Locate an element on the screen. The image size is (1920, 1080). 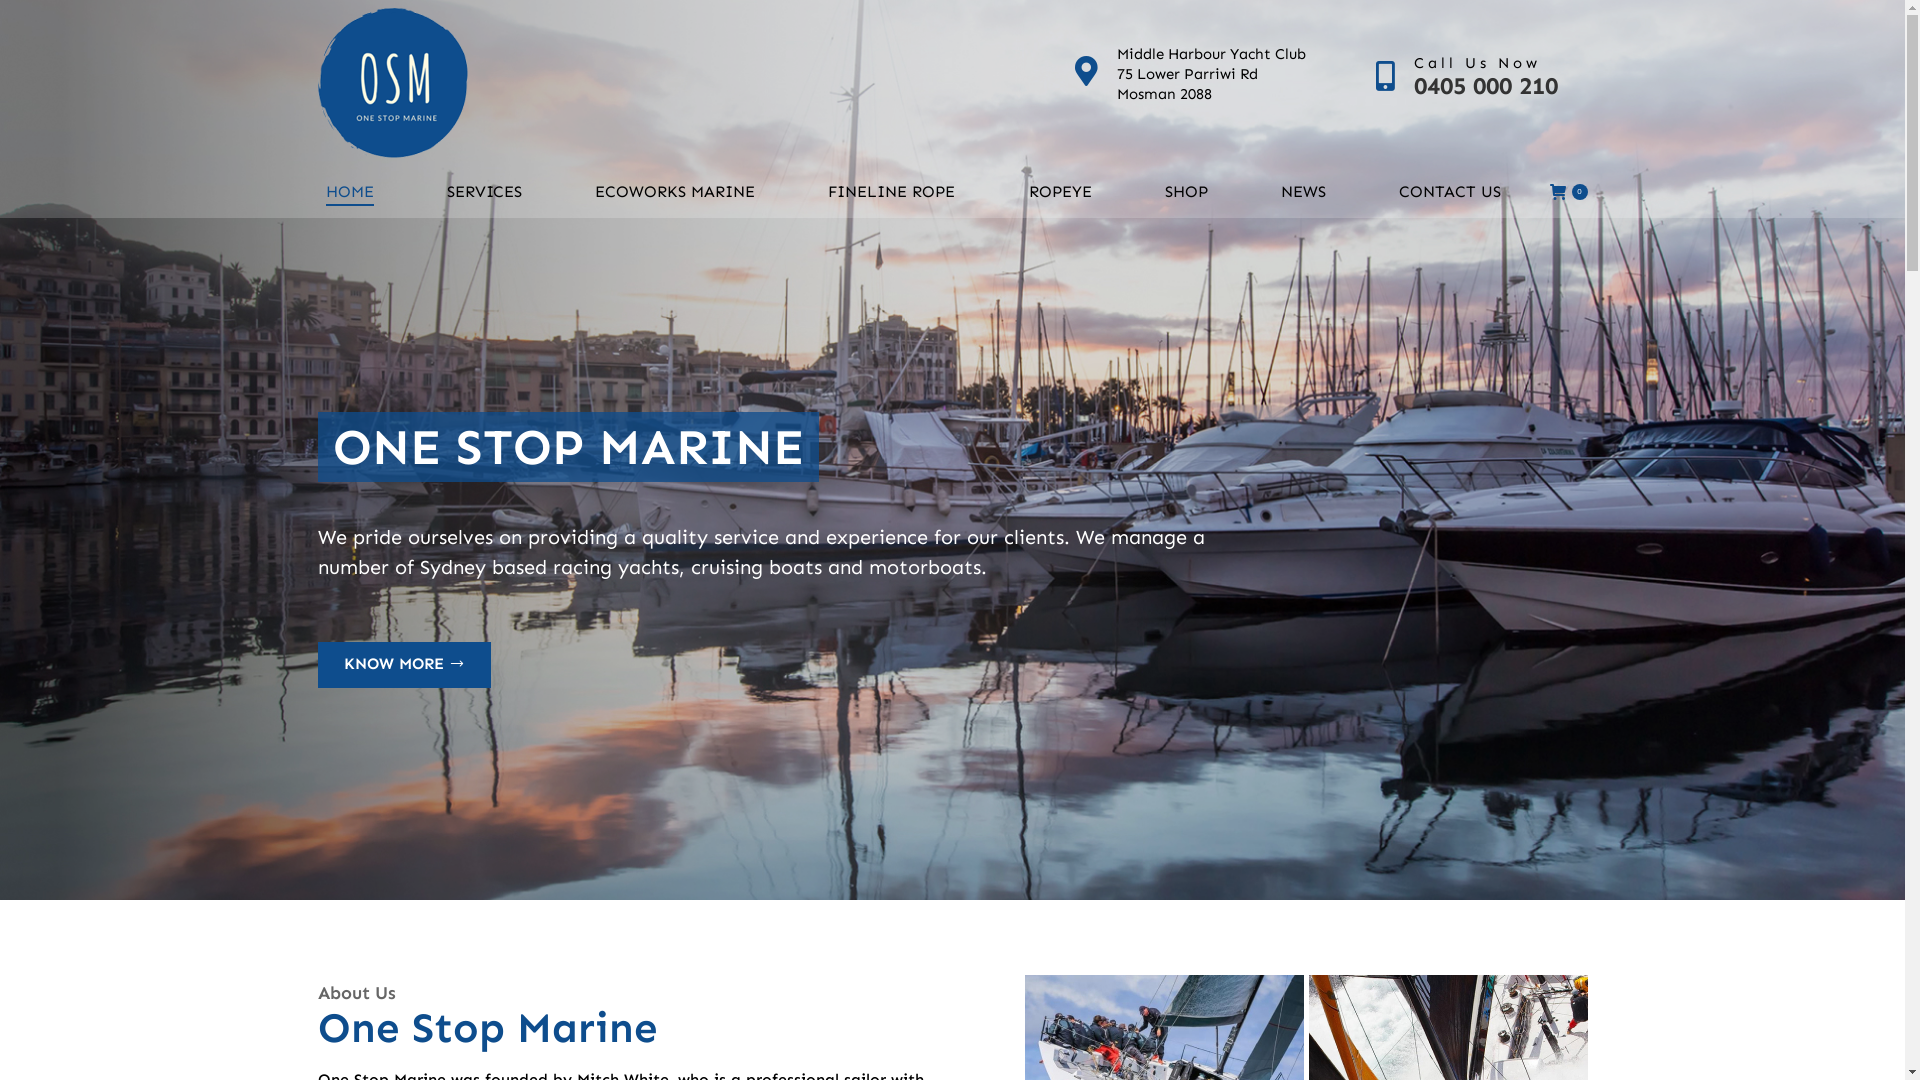
ECOWORKS MARINE is located at coordinates (676, 192).